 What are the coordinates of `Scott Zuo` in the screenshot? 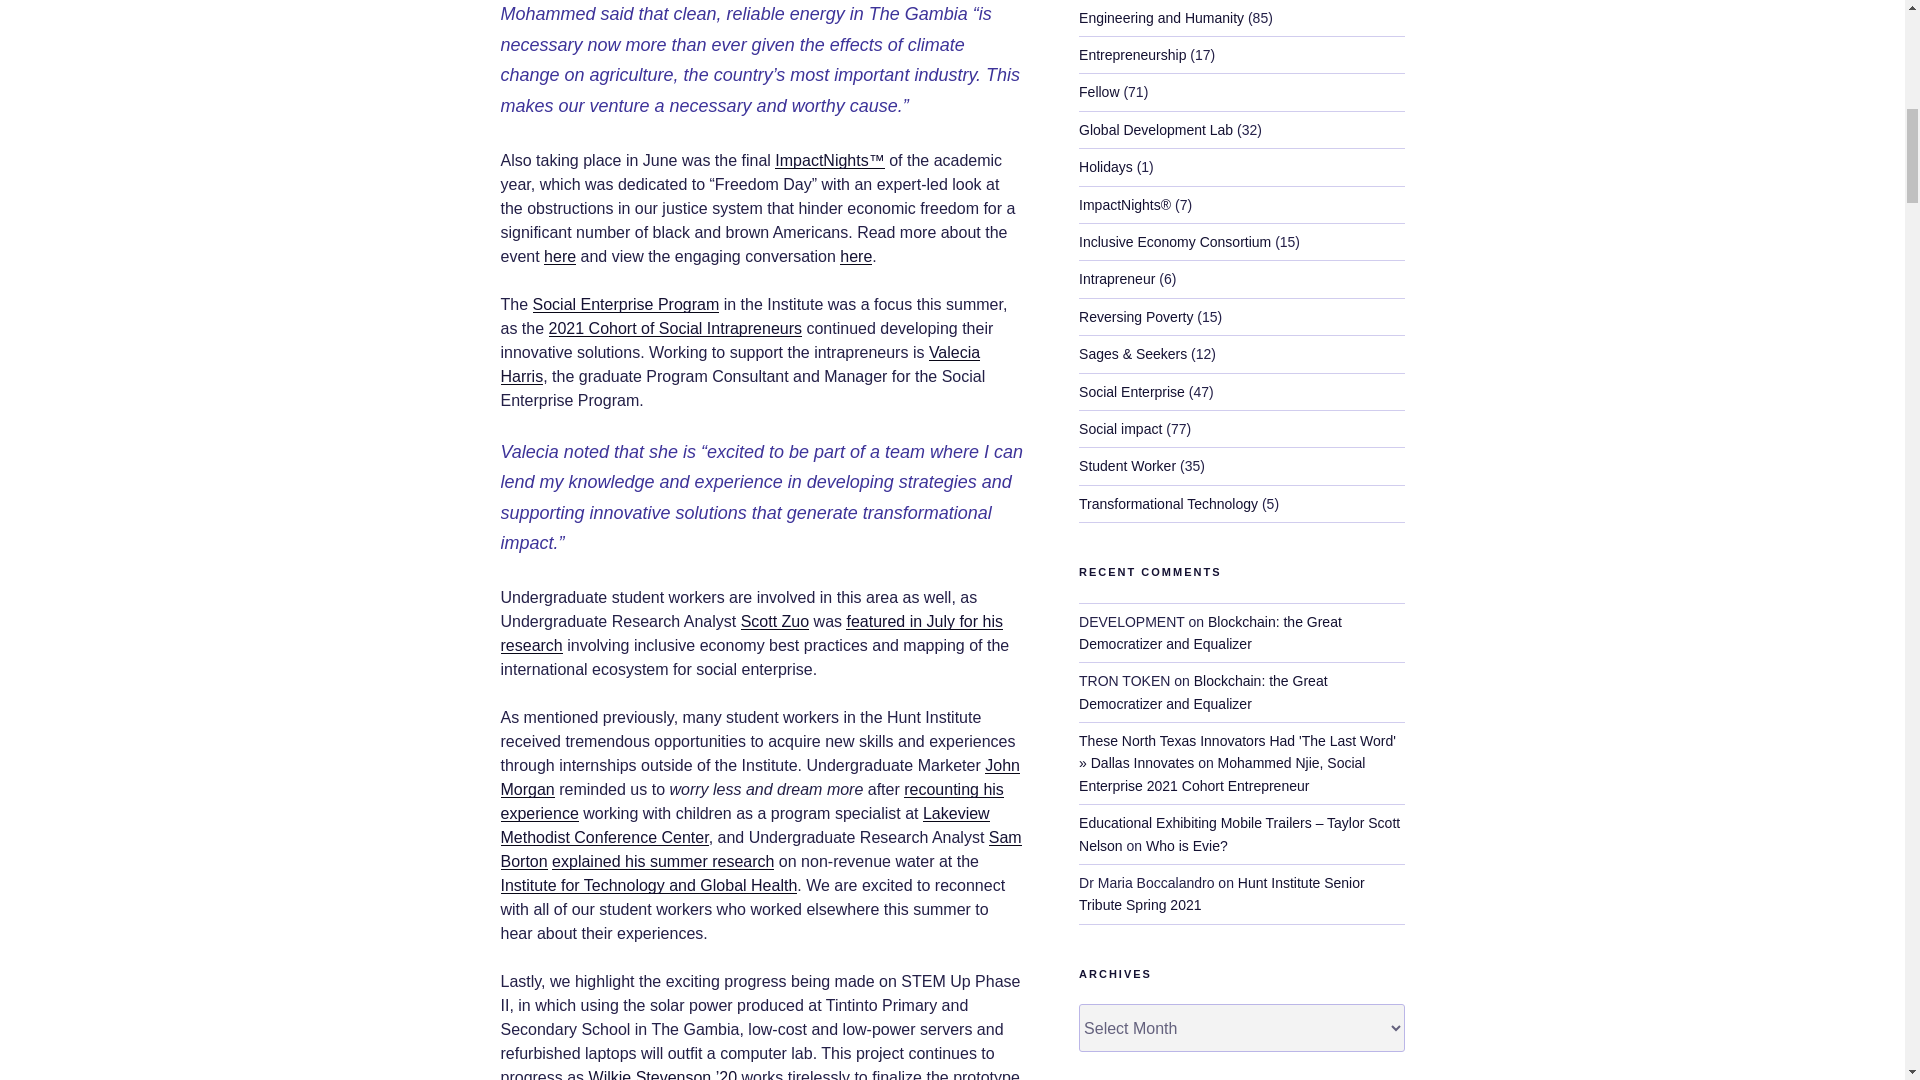 It's located at (774, 621).